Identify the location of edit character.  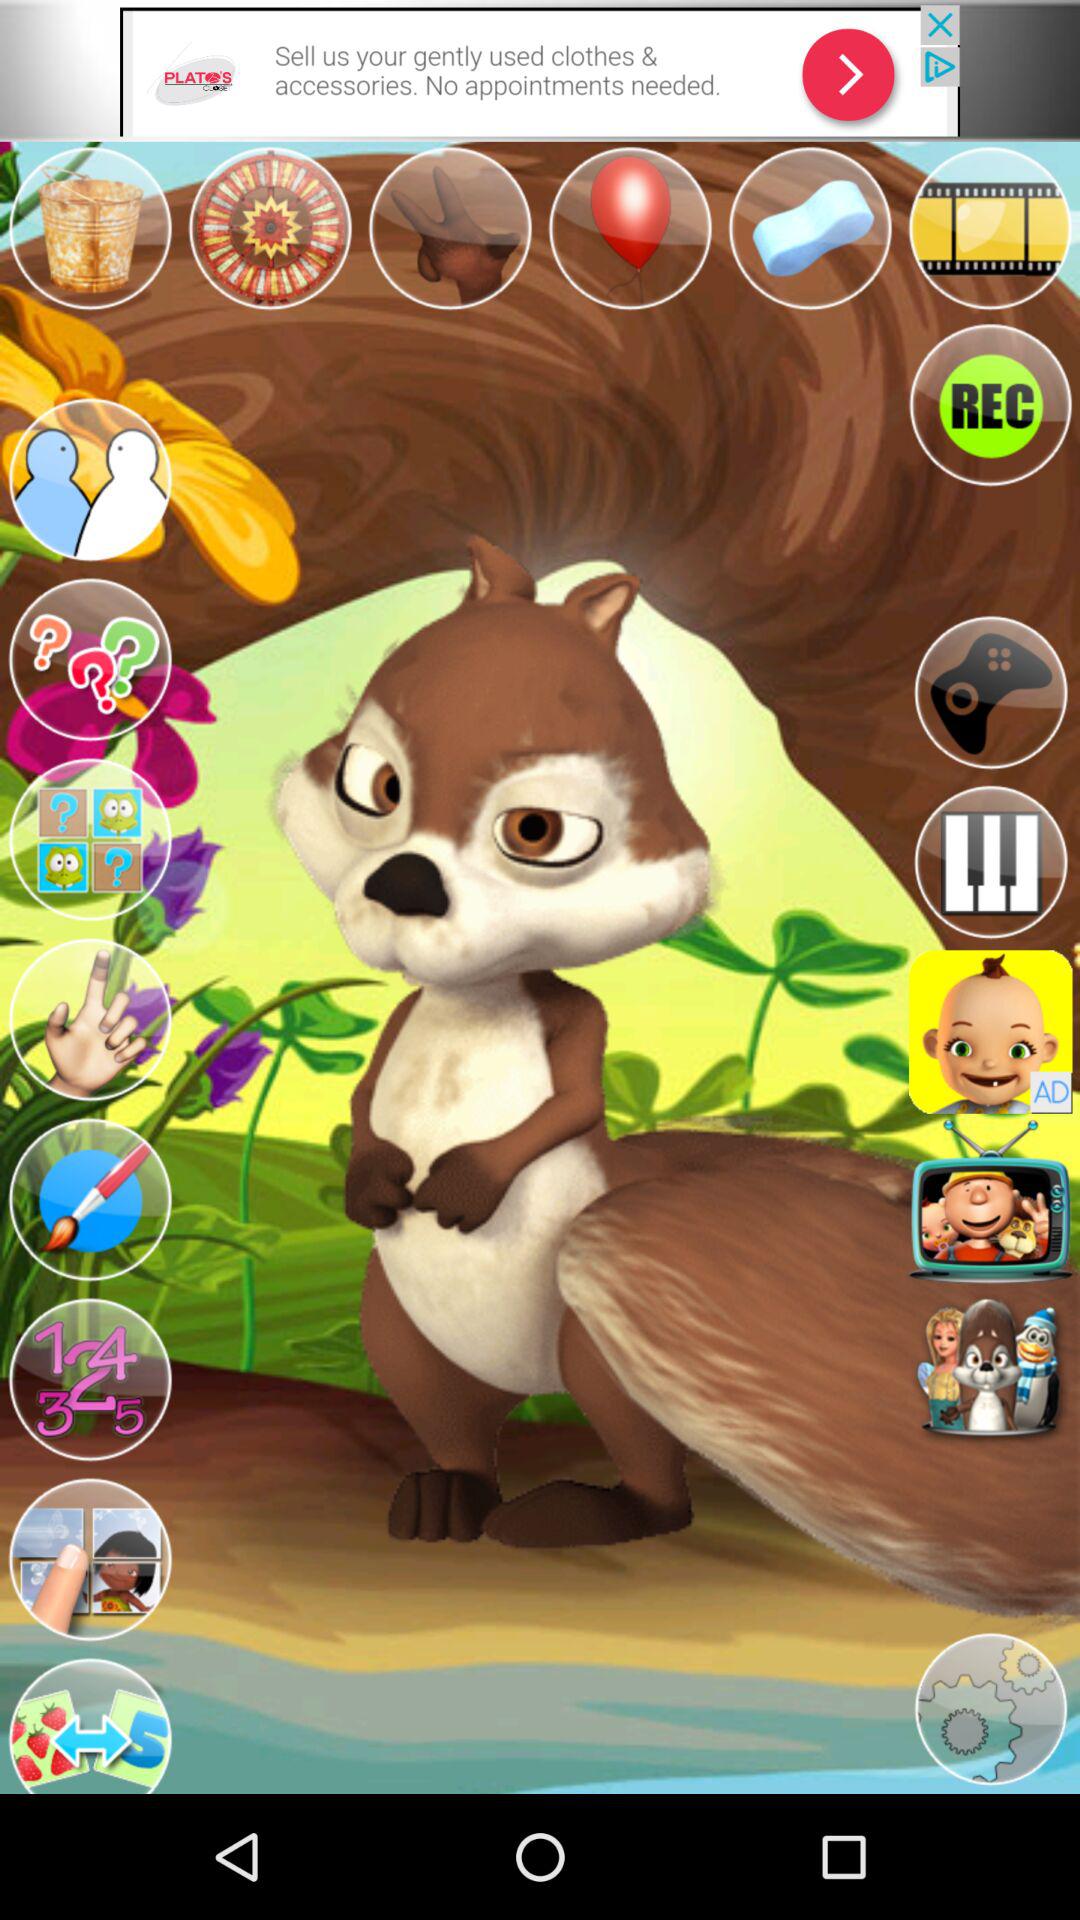
(90, 1200).